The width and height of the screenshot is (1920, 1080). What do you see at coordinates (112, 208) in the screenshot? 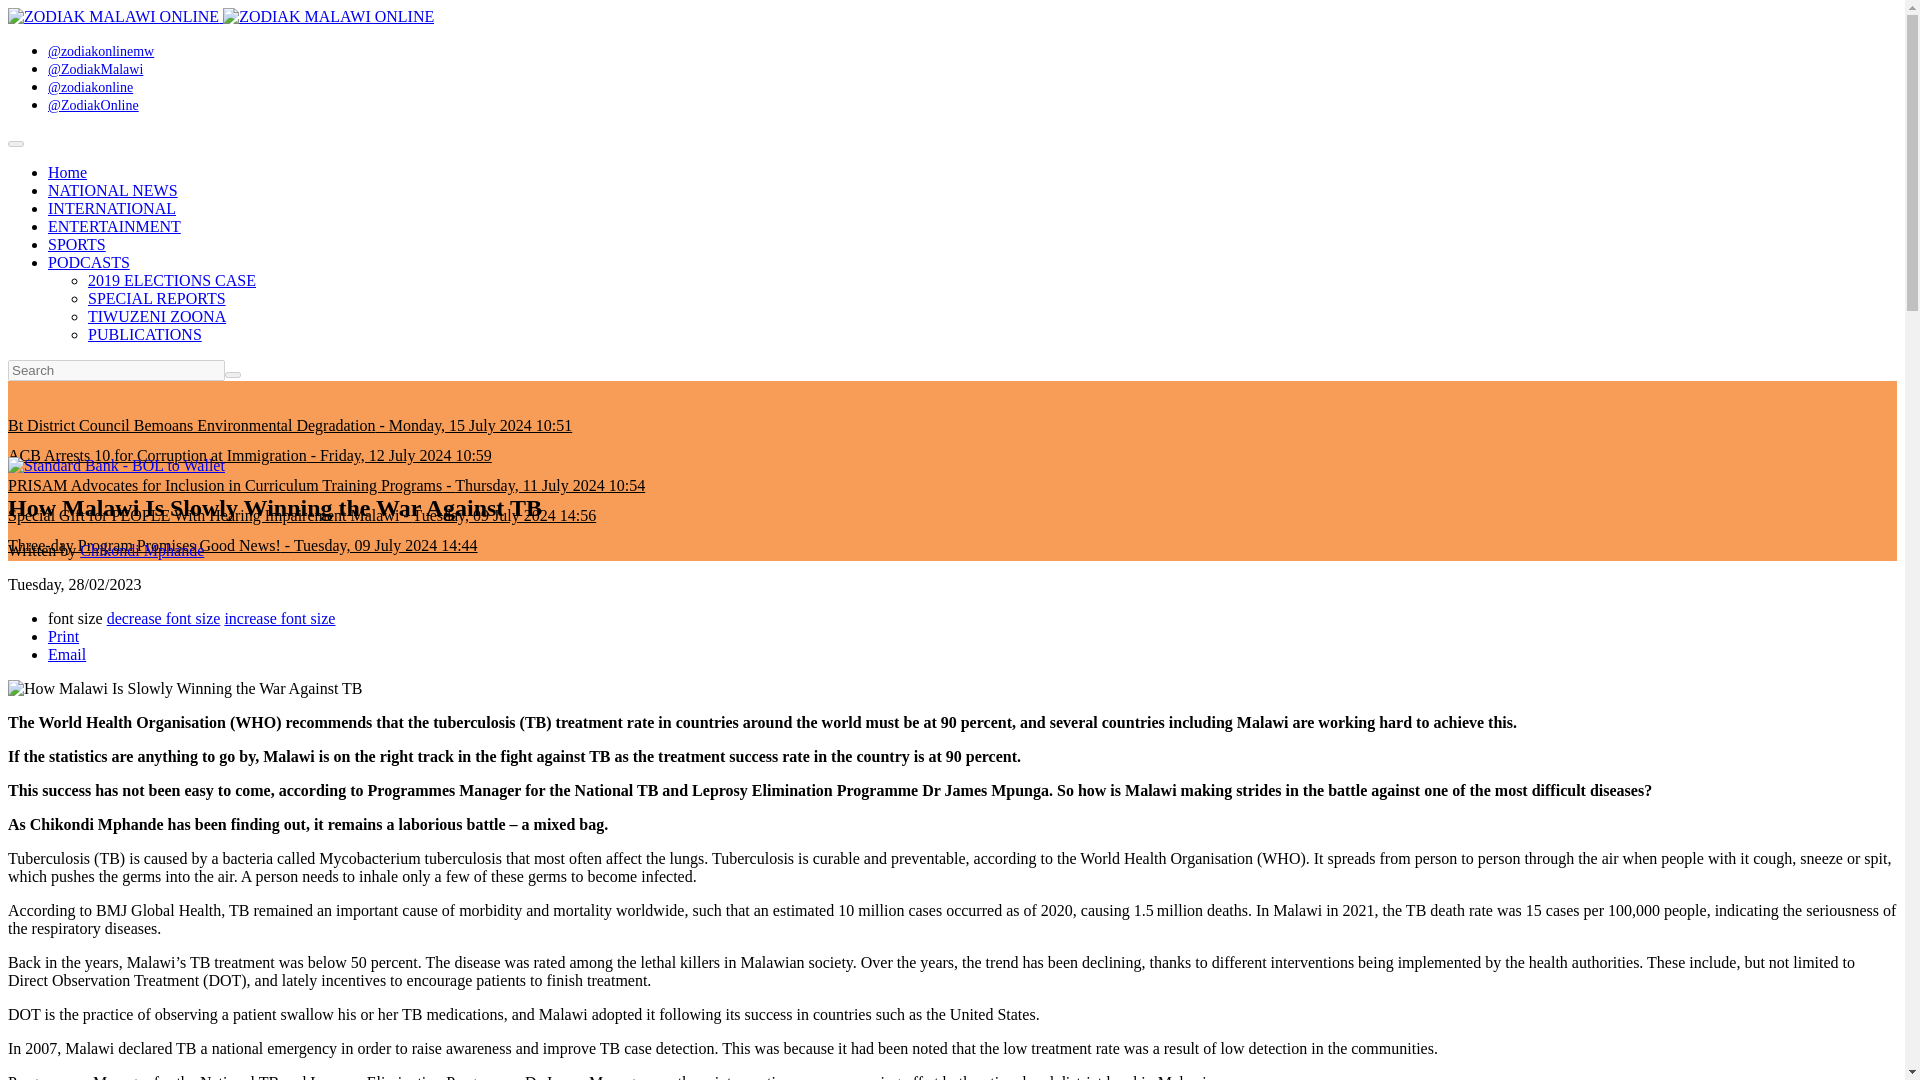
I see `INTERNATIONAL` at bounding box center [112, 208].